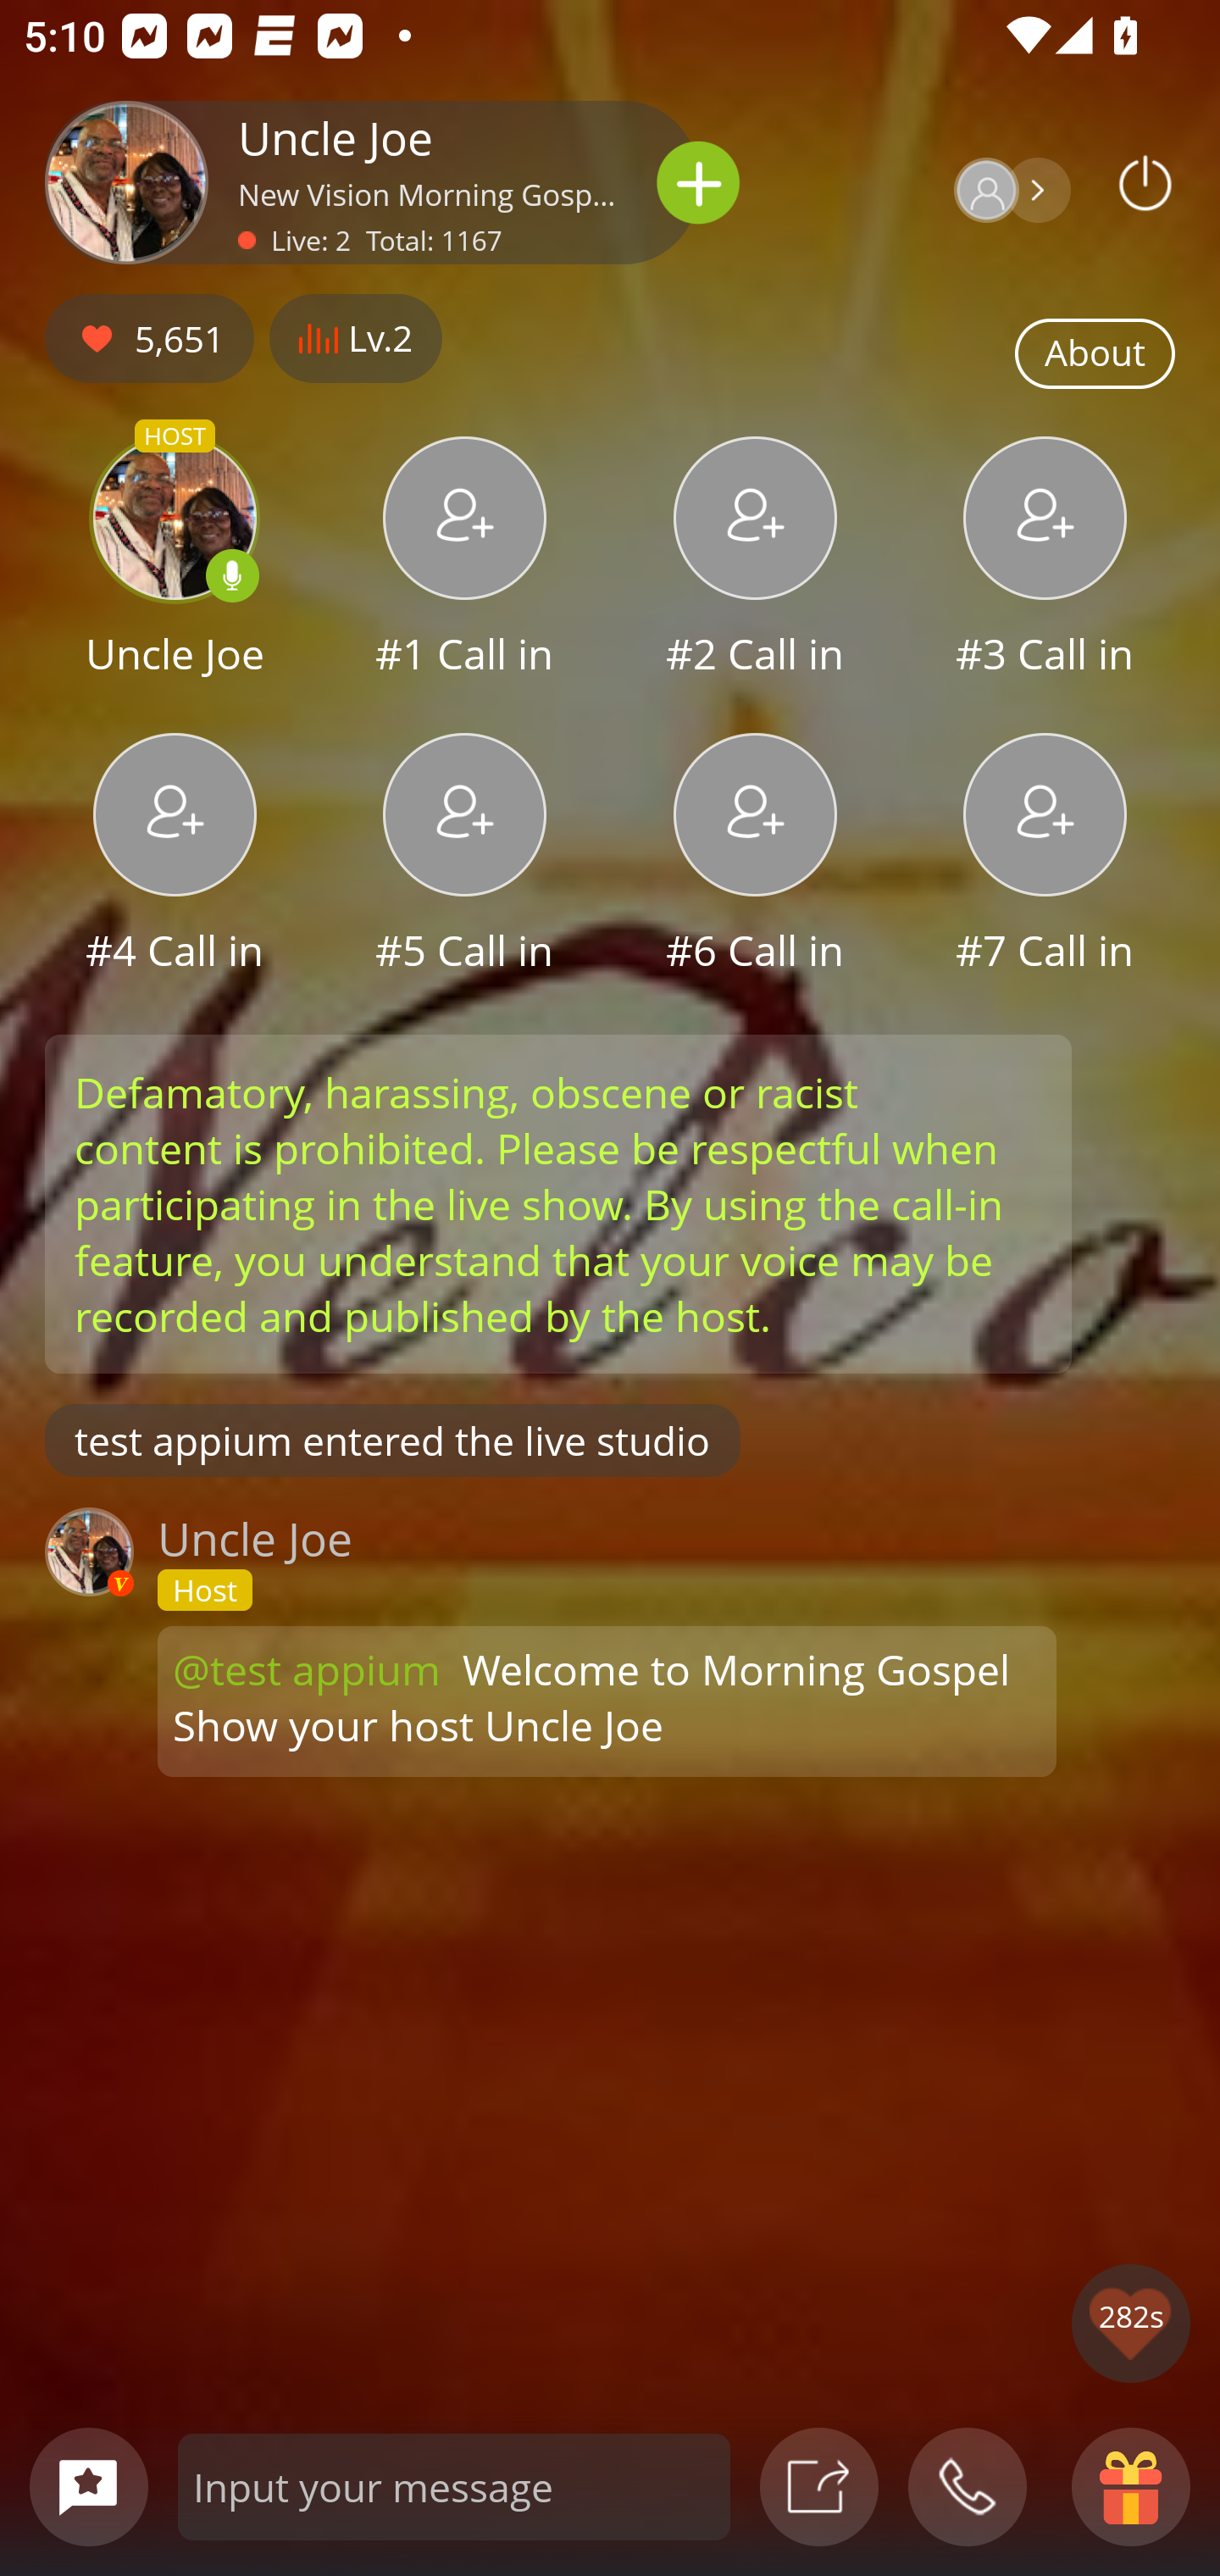  What do you see at coordinates (464, 560) in the screenshot?
I see `#1 Call in` at bounding box center [464, 560].